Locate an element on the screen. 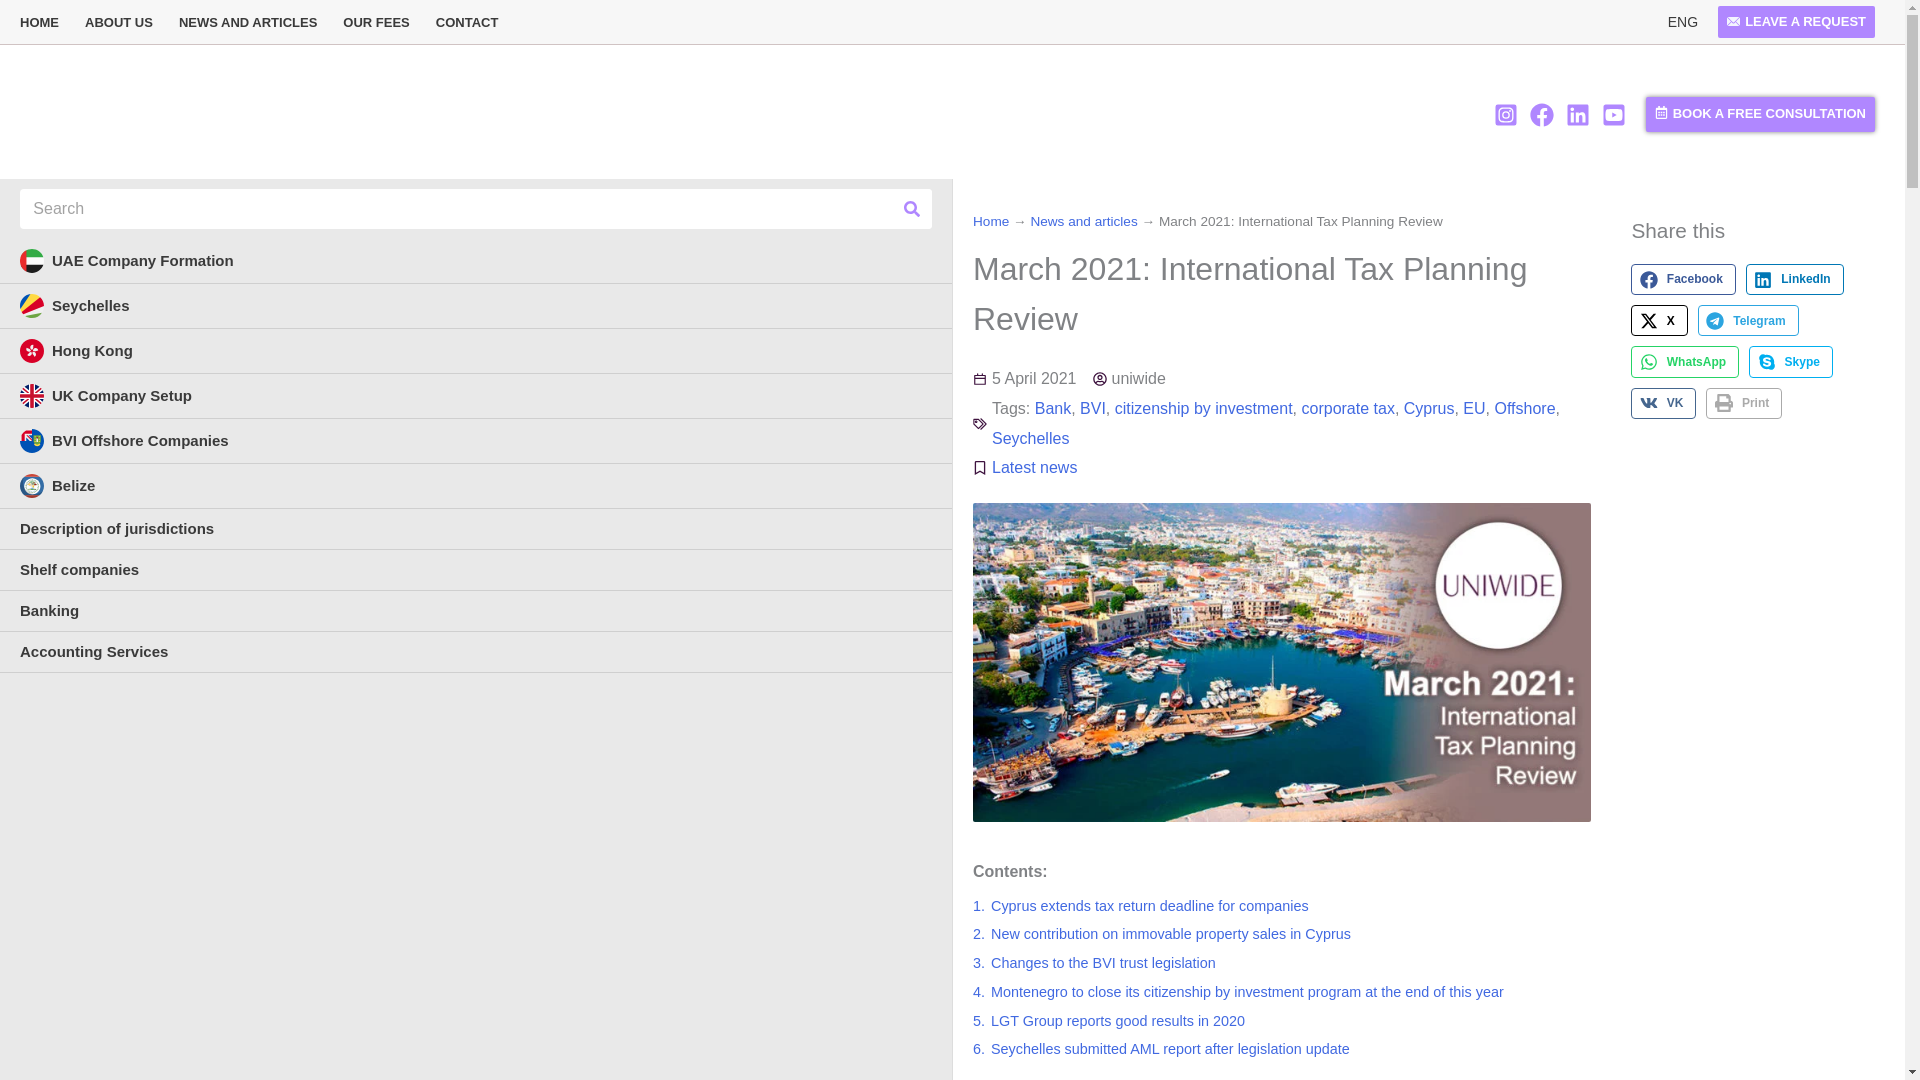 Image resolution: width=1920 pixels, height=1080 pixels. NEWS AND ARTICLES is located at coordinates (248, 22).